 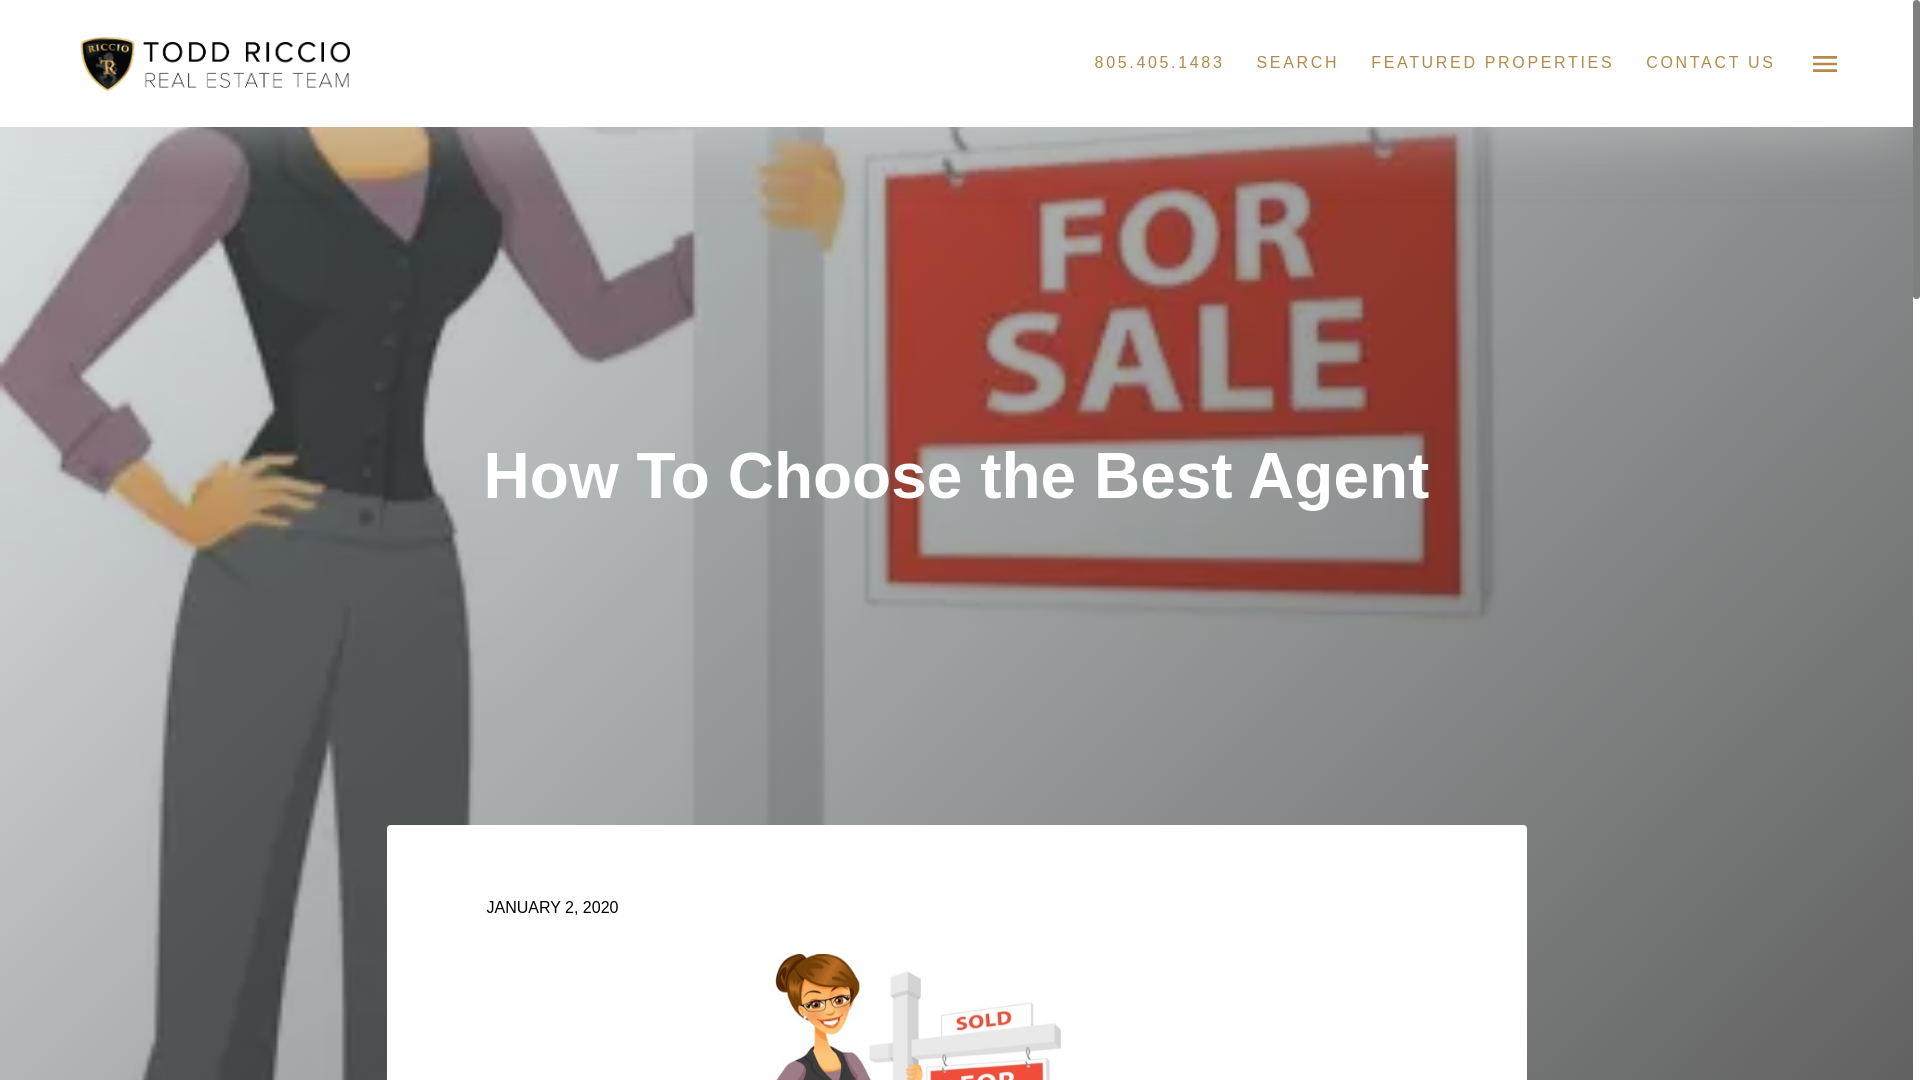 What do you see at coordinates (1159, 62) in the screenshot?
I see `805.405.1483` at bounding box center [1159, 62].